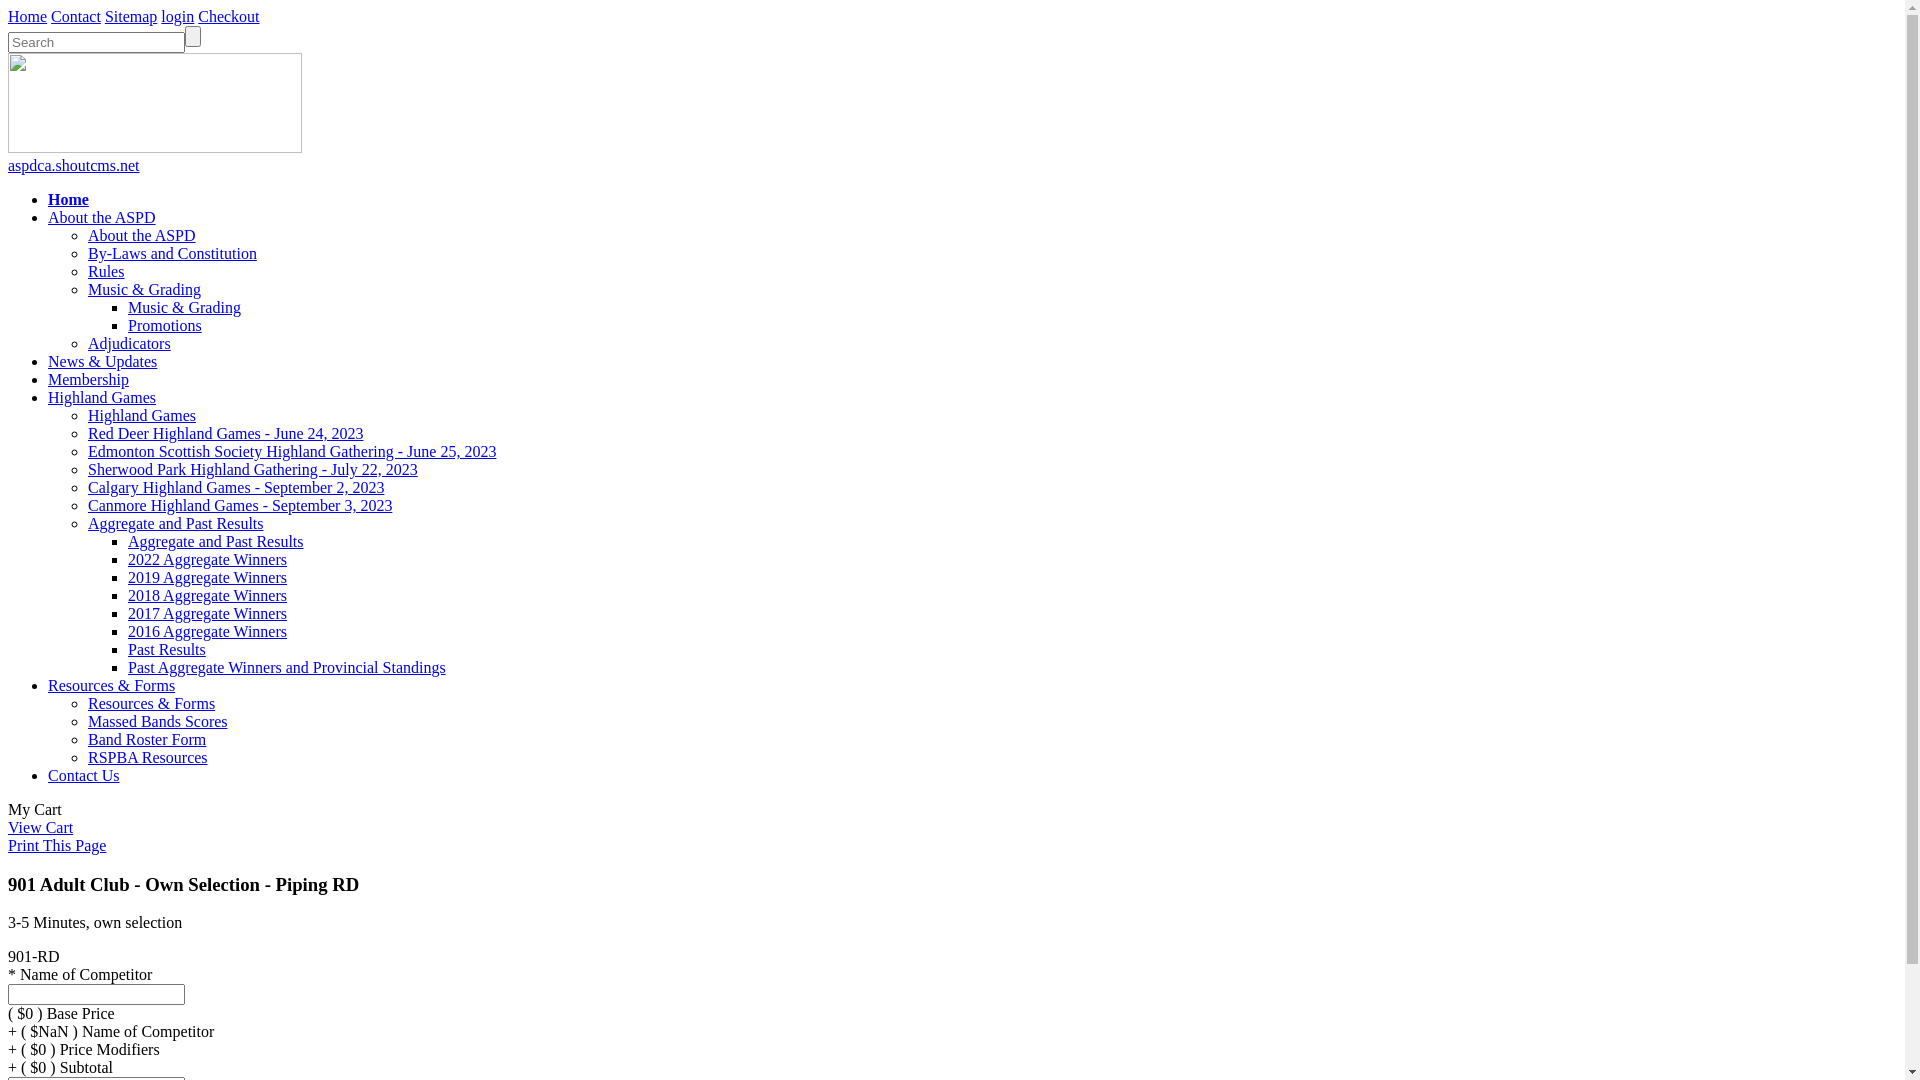 This screenshot has width=1920, height=1080. What do you see at coordinates (226, 434) in the screenshot?
I see `Red Deer Highland Games - June 24, 2023` at bounding box center [226, 434].